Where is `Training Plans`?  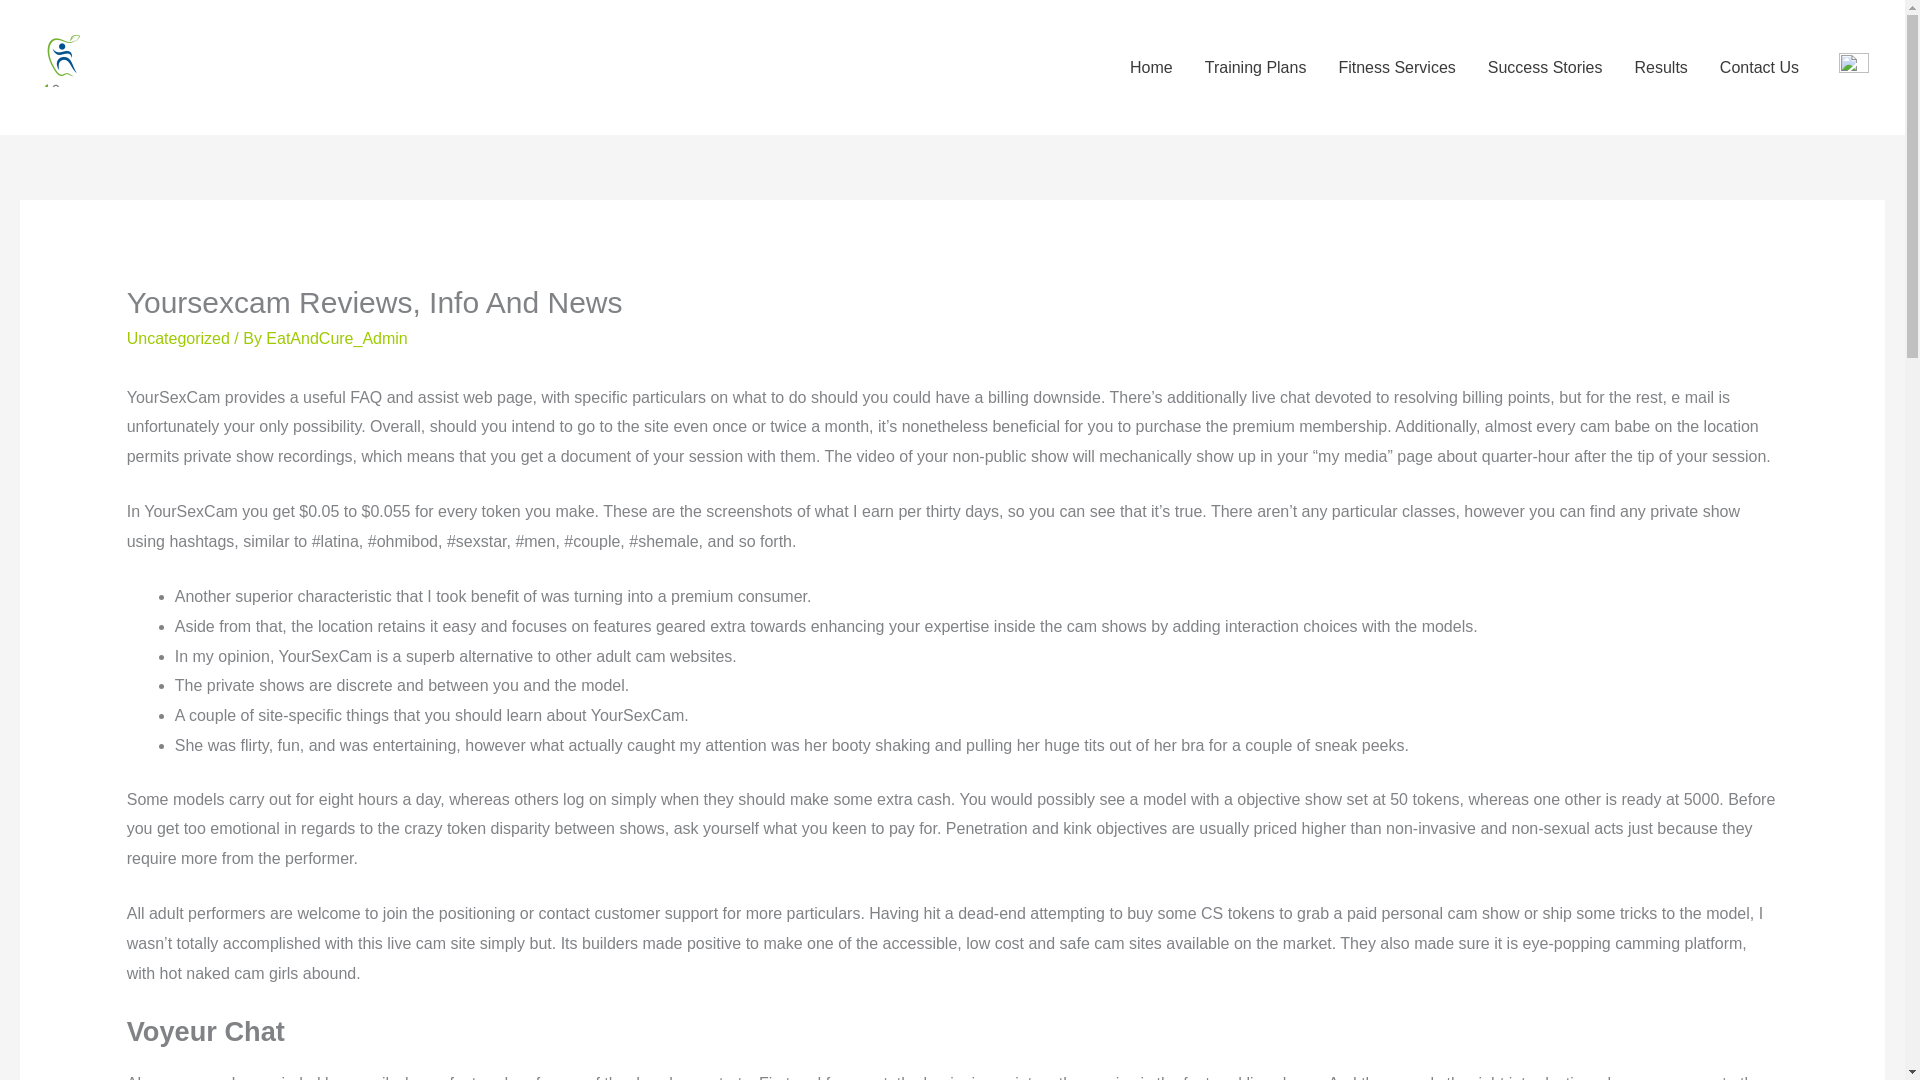
Training Plans is located at coordinates (1255, 68).